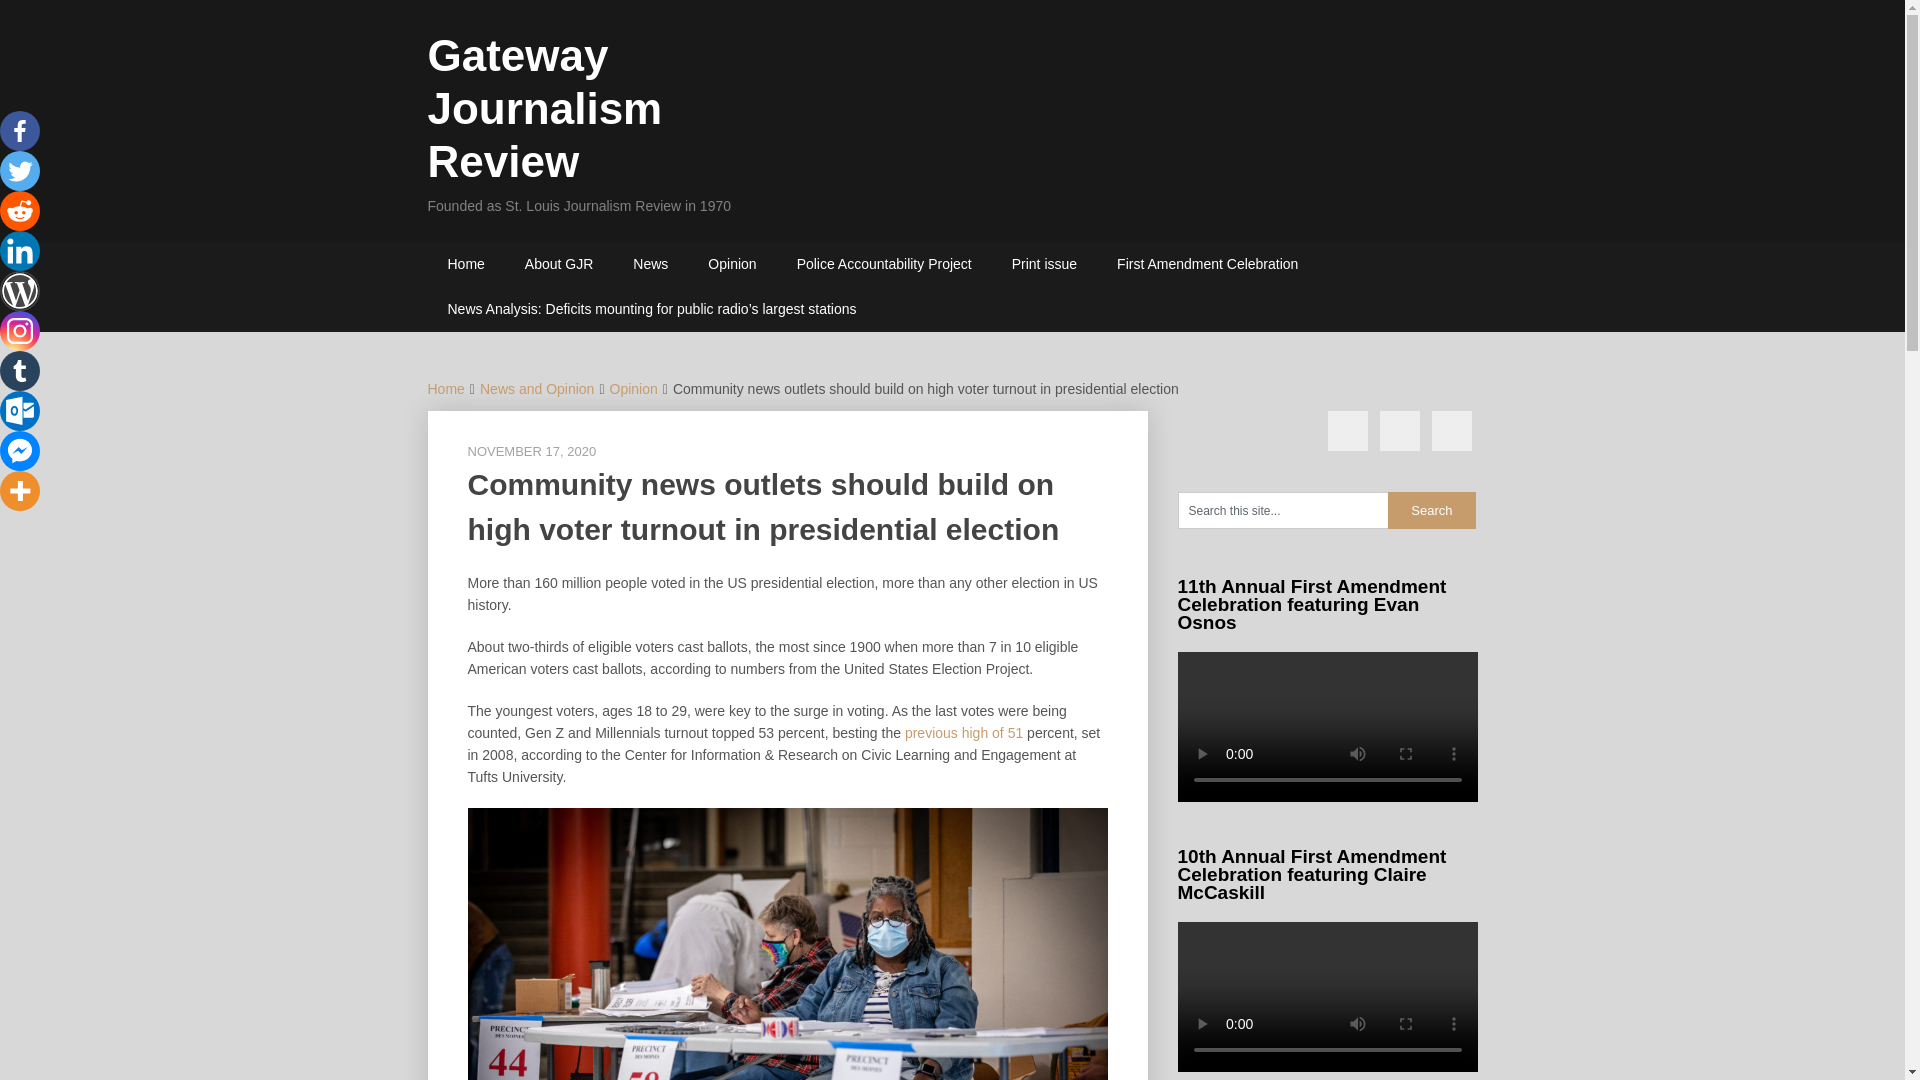 This screenshot has height=1080, width=1920. I want to click on Print issue, so click(1044, 264).